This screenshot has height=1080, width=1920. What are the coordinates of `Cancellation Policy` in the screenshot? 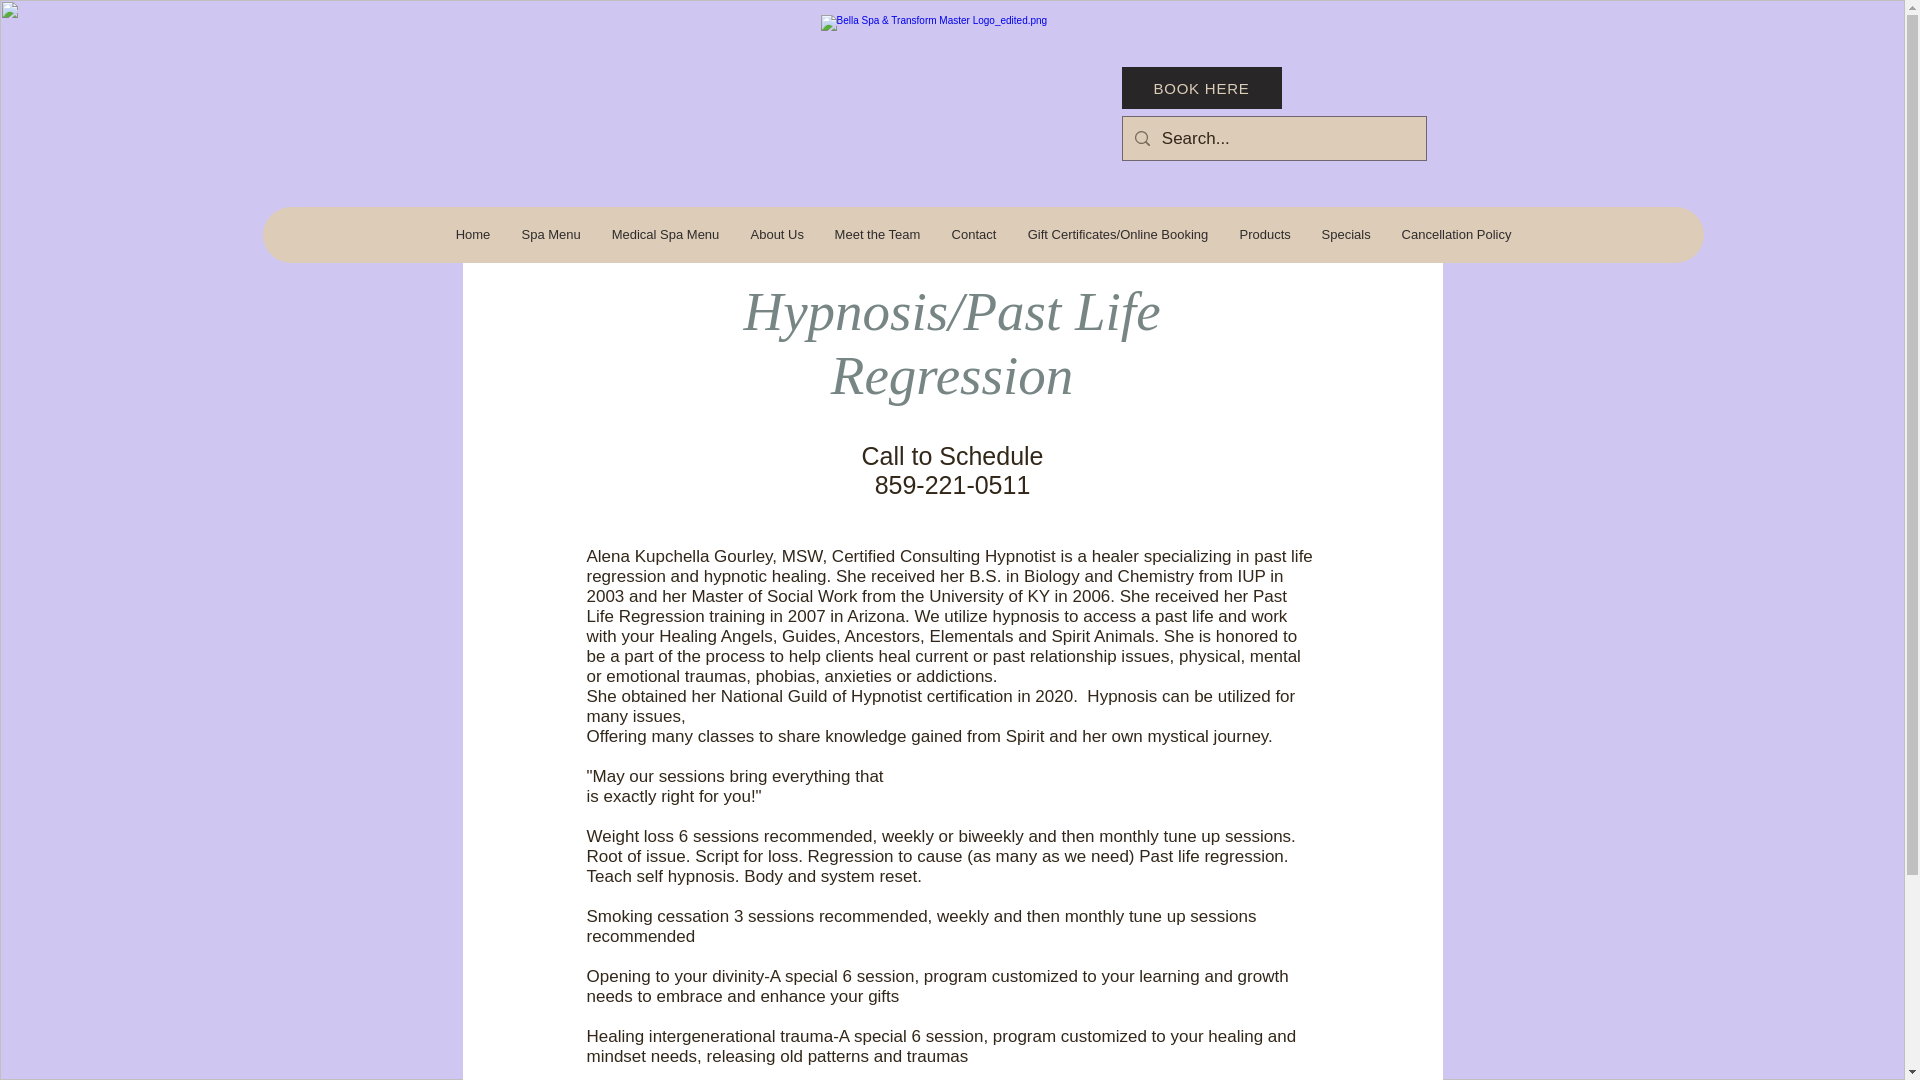 It's located at (1456, 235).